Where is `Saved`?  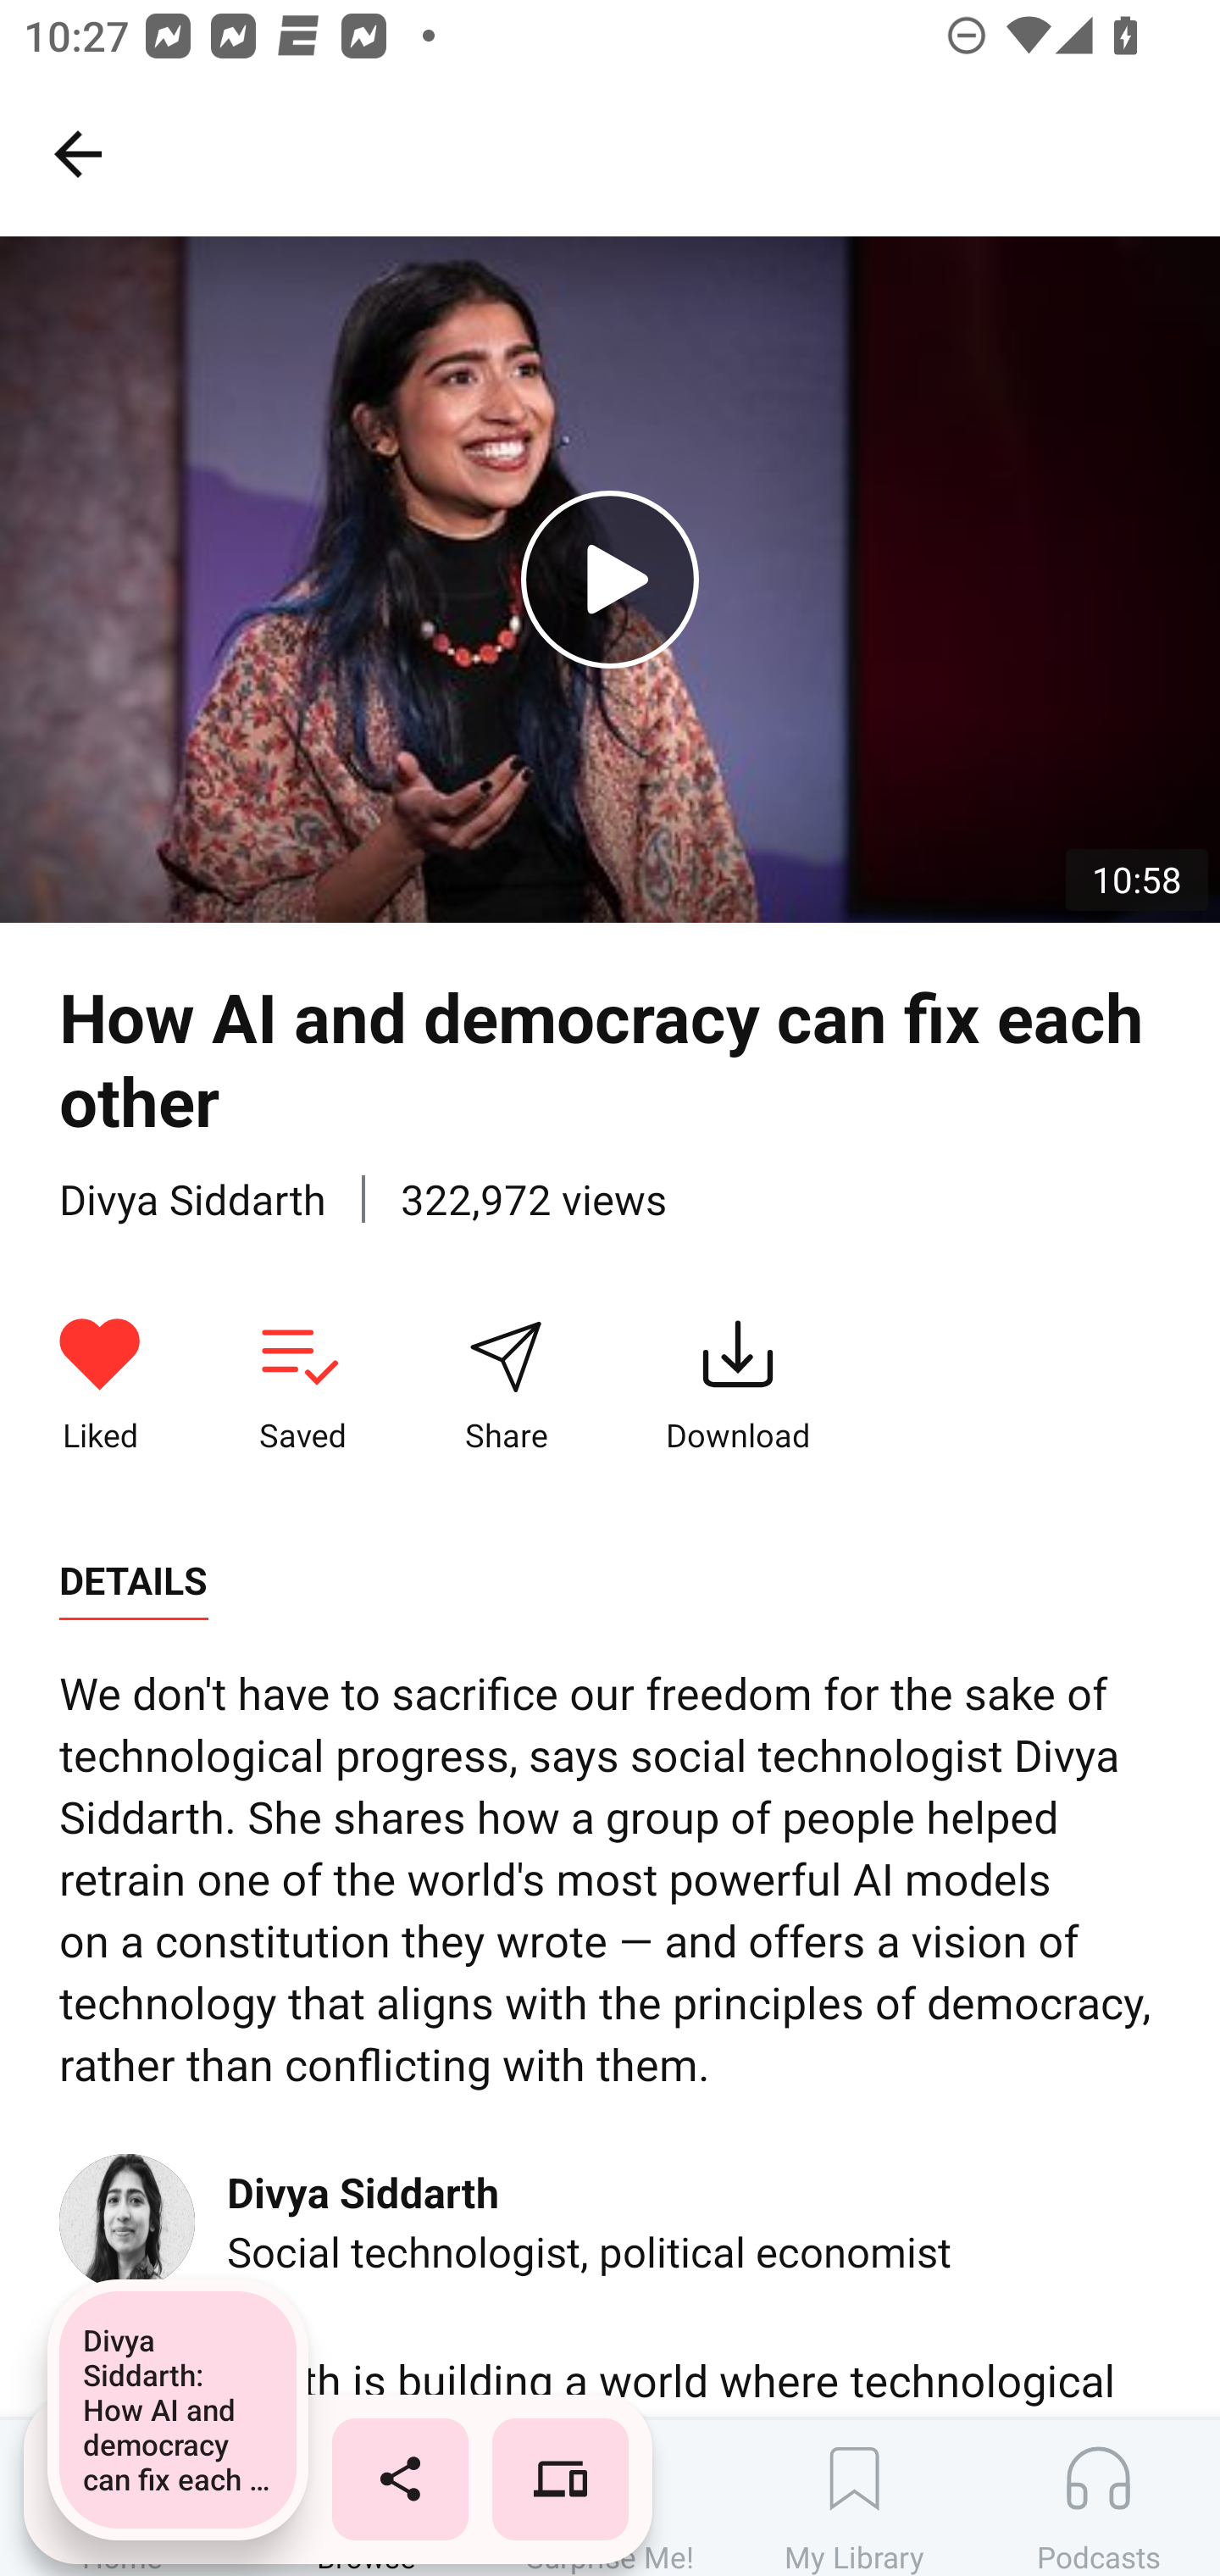
Saved is located at coordinates (302, 1385).